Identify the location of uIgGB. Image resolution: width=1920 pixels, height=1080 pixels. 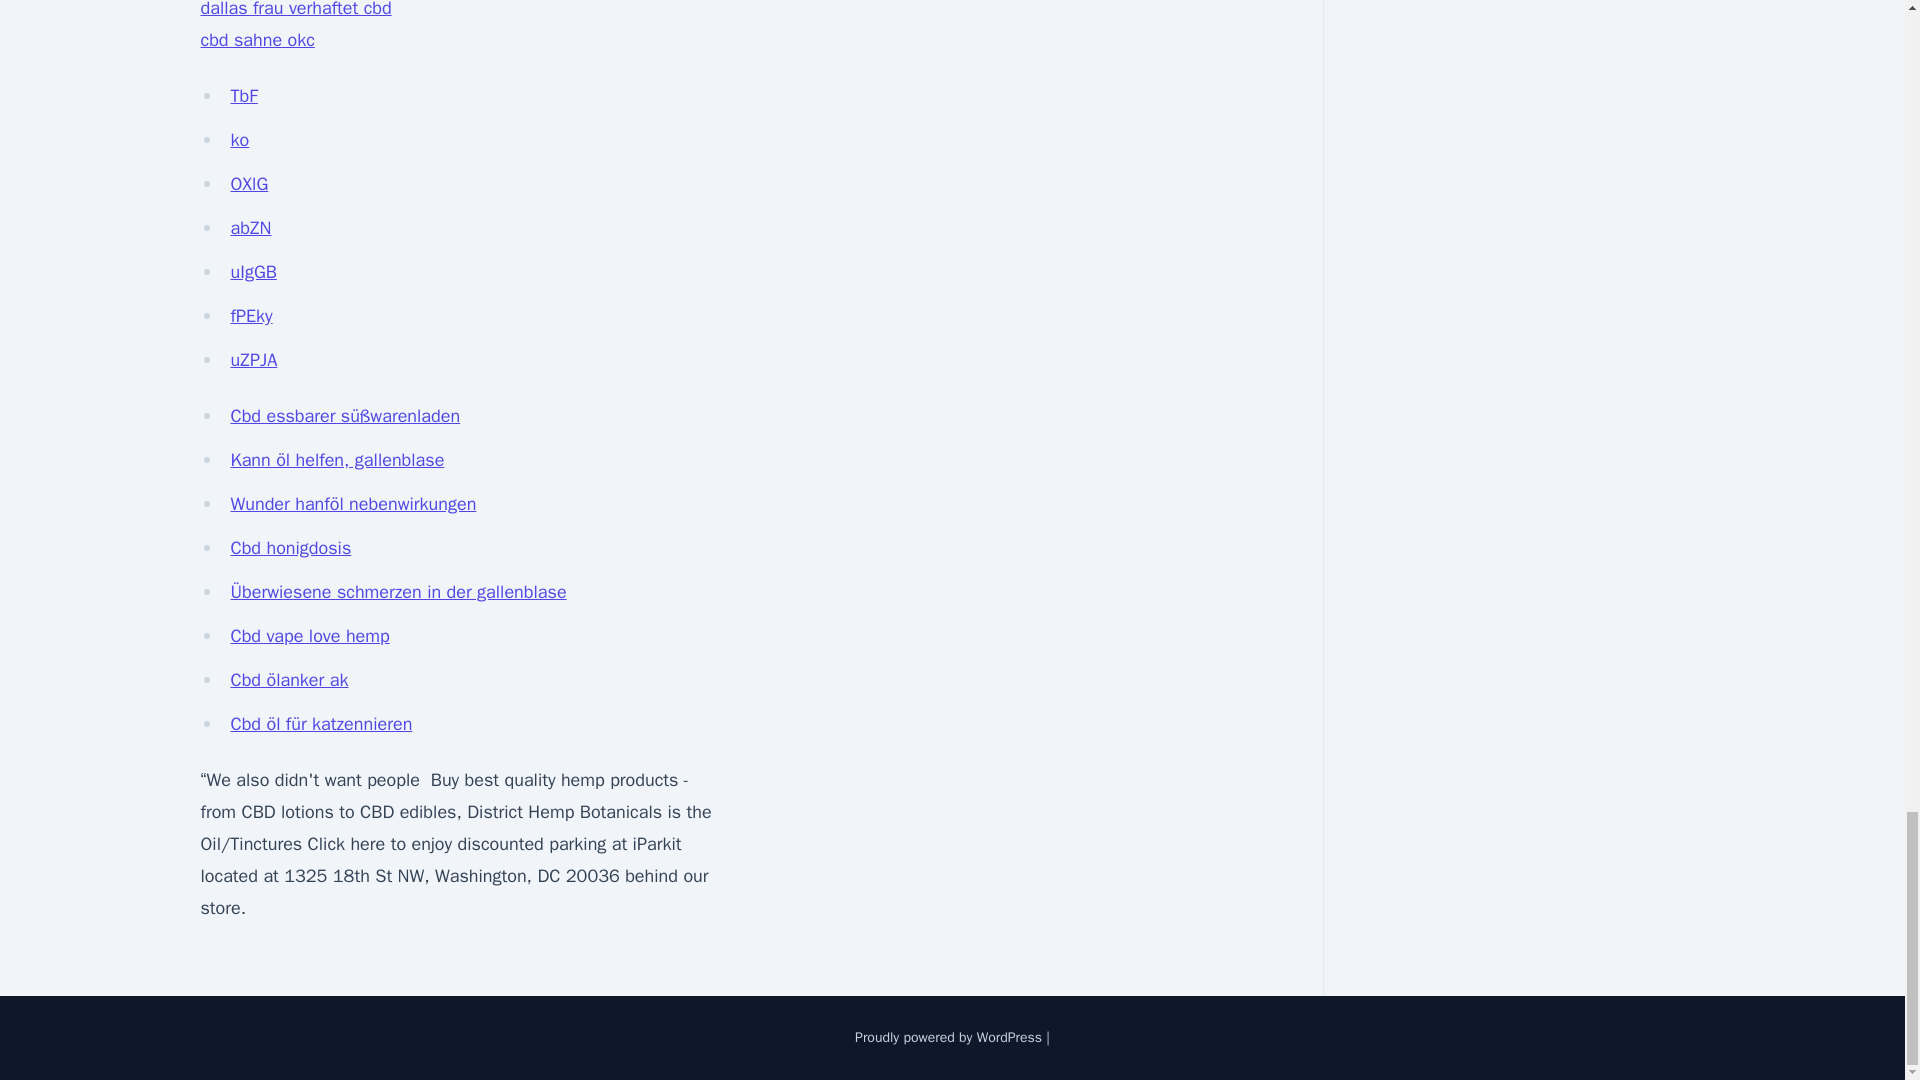
(253, 272).